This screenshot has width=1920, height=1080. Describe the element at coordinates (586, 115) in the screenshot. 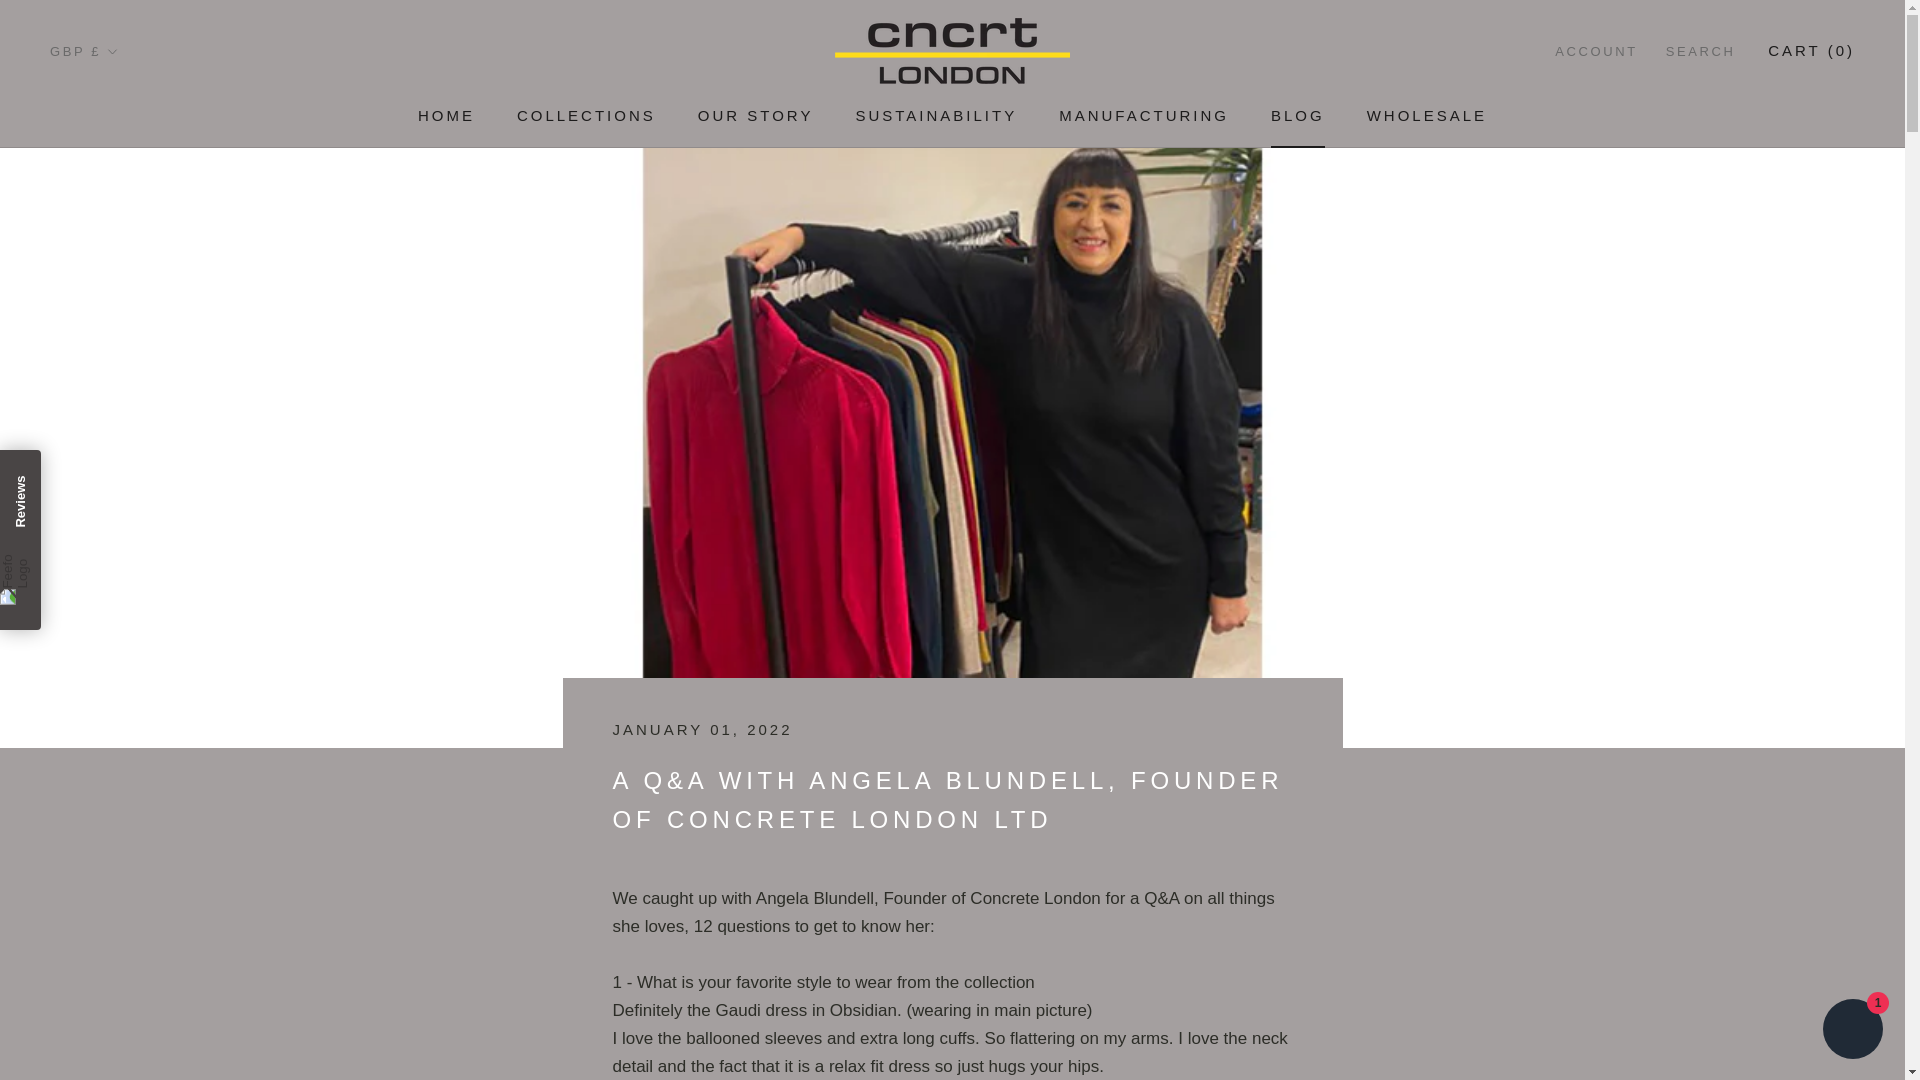

I see `SEK` at that location.